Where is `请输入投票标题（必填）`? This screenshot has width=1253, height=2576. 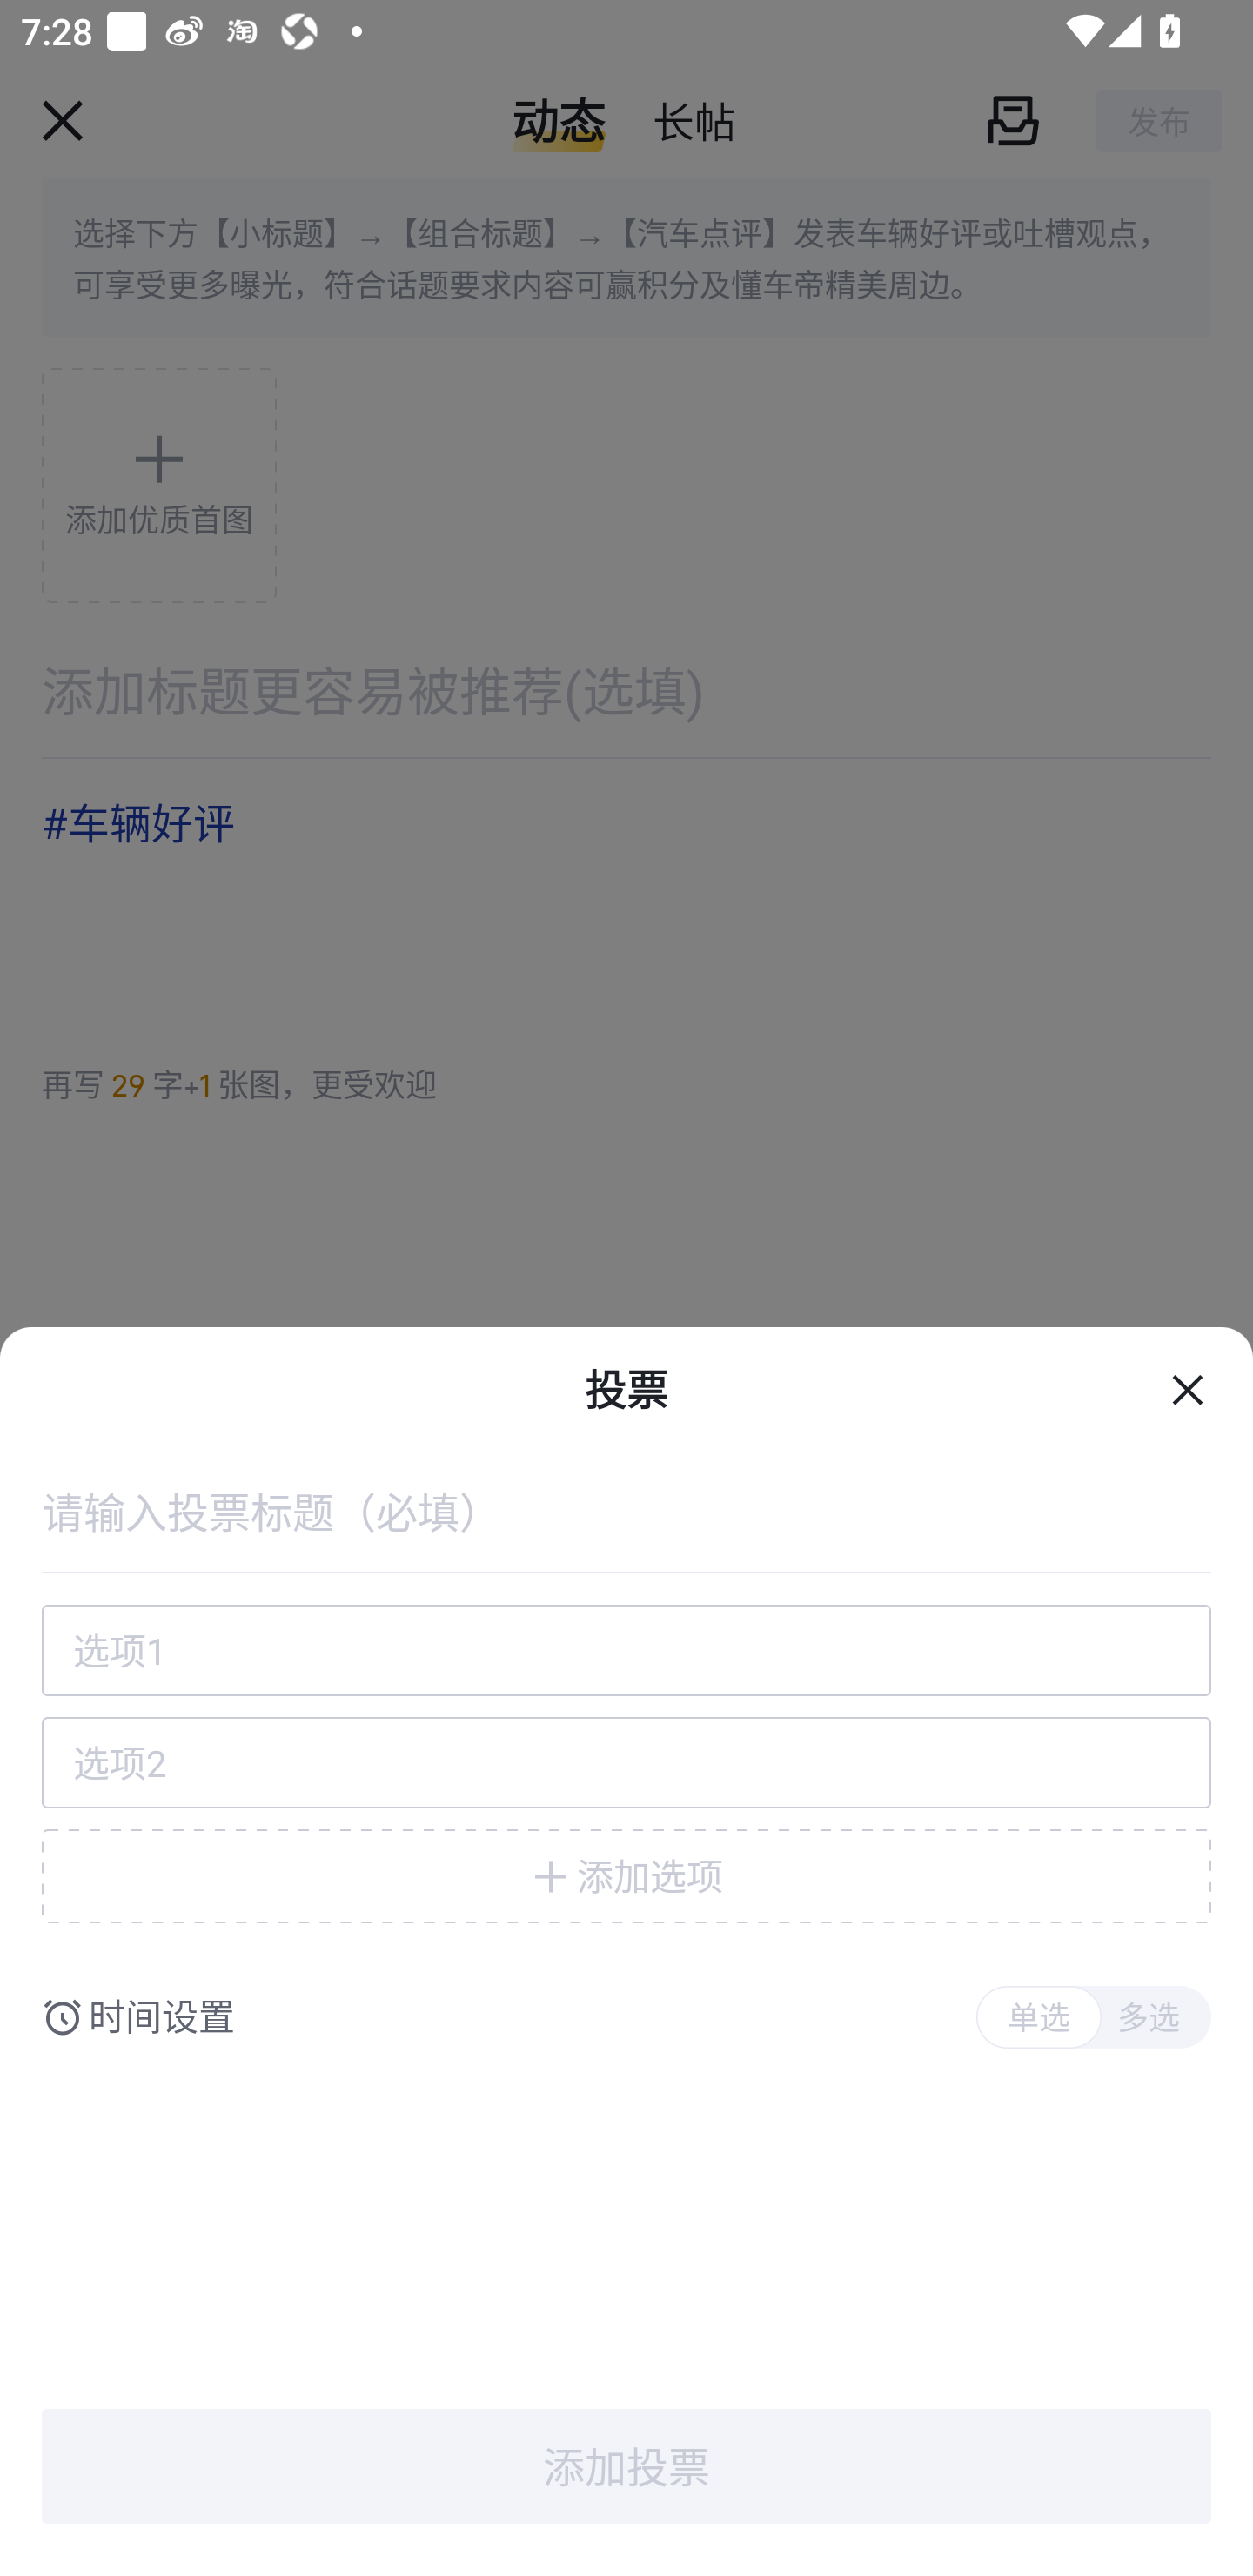
请输入投票标题（必填） is located at coordinates (626, 1512).